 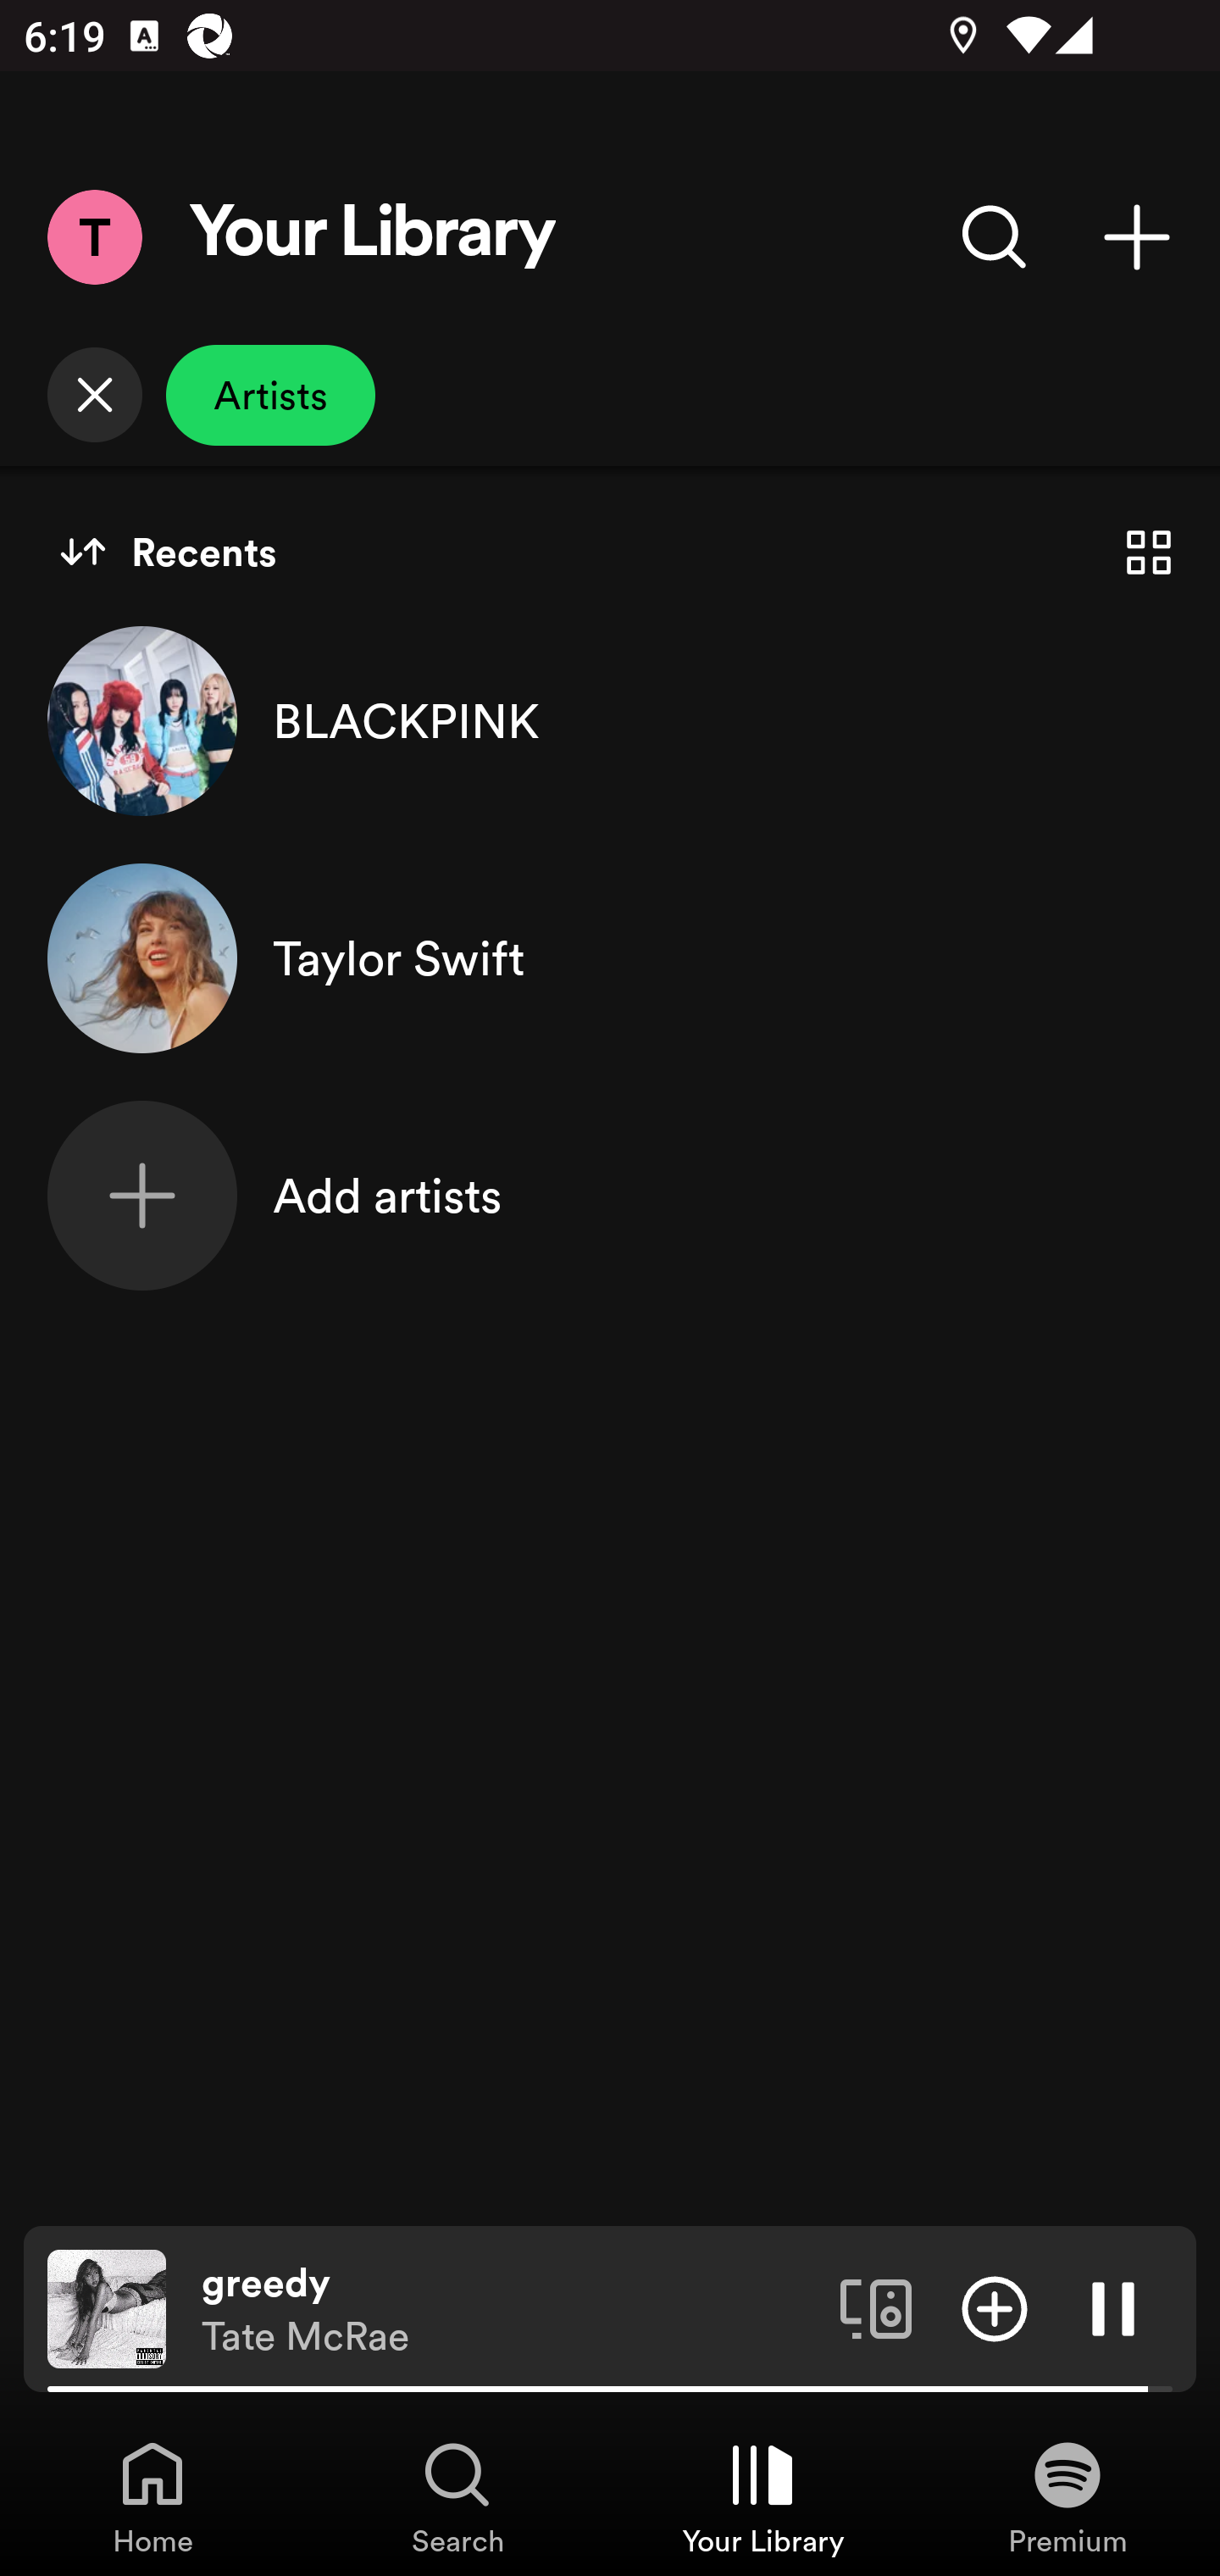 What do you see at coordinates (1113, 2307) in the screenshot?
I see `Pause` at bounding box center [1113, 2307].